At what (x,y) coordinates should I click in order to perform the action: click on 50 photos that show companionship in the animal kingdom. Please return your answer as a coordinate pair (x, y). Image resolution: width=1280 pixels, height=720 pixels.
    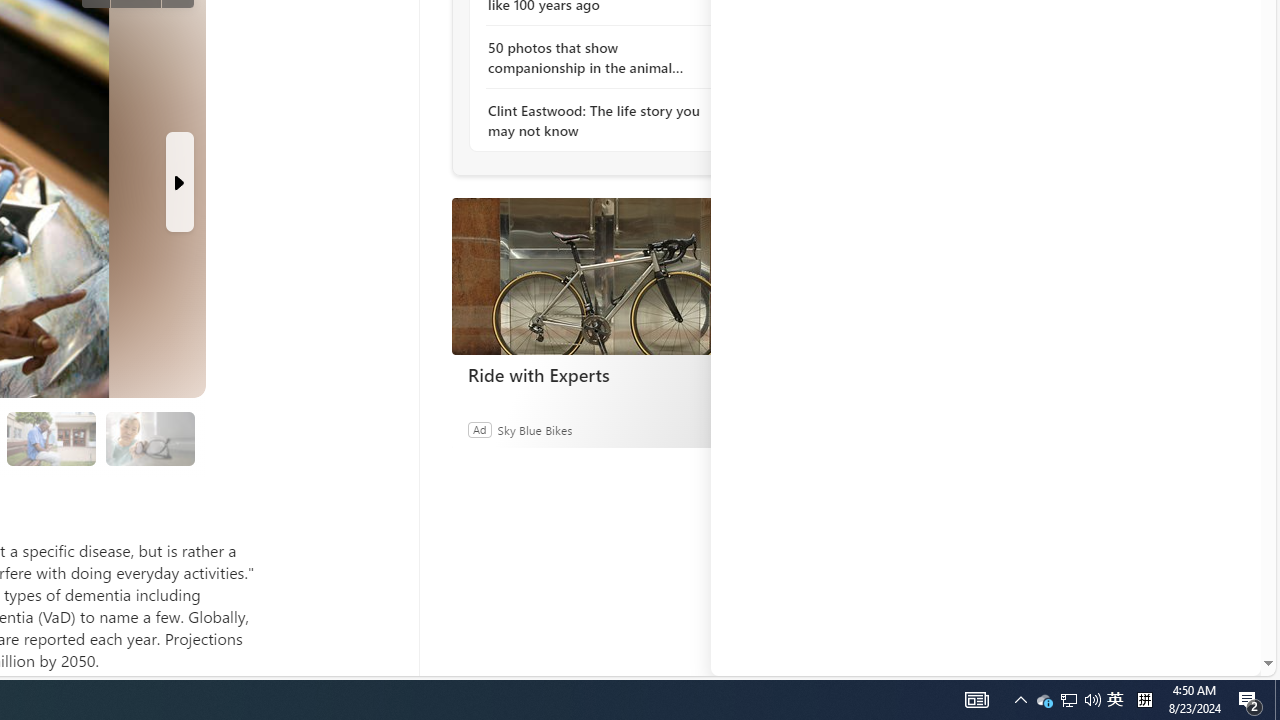
    Looking at the image, I should click on (596, 58).